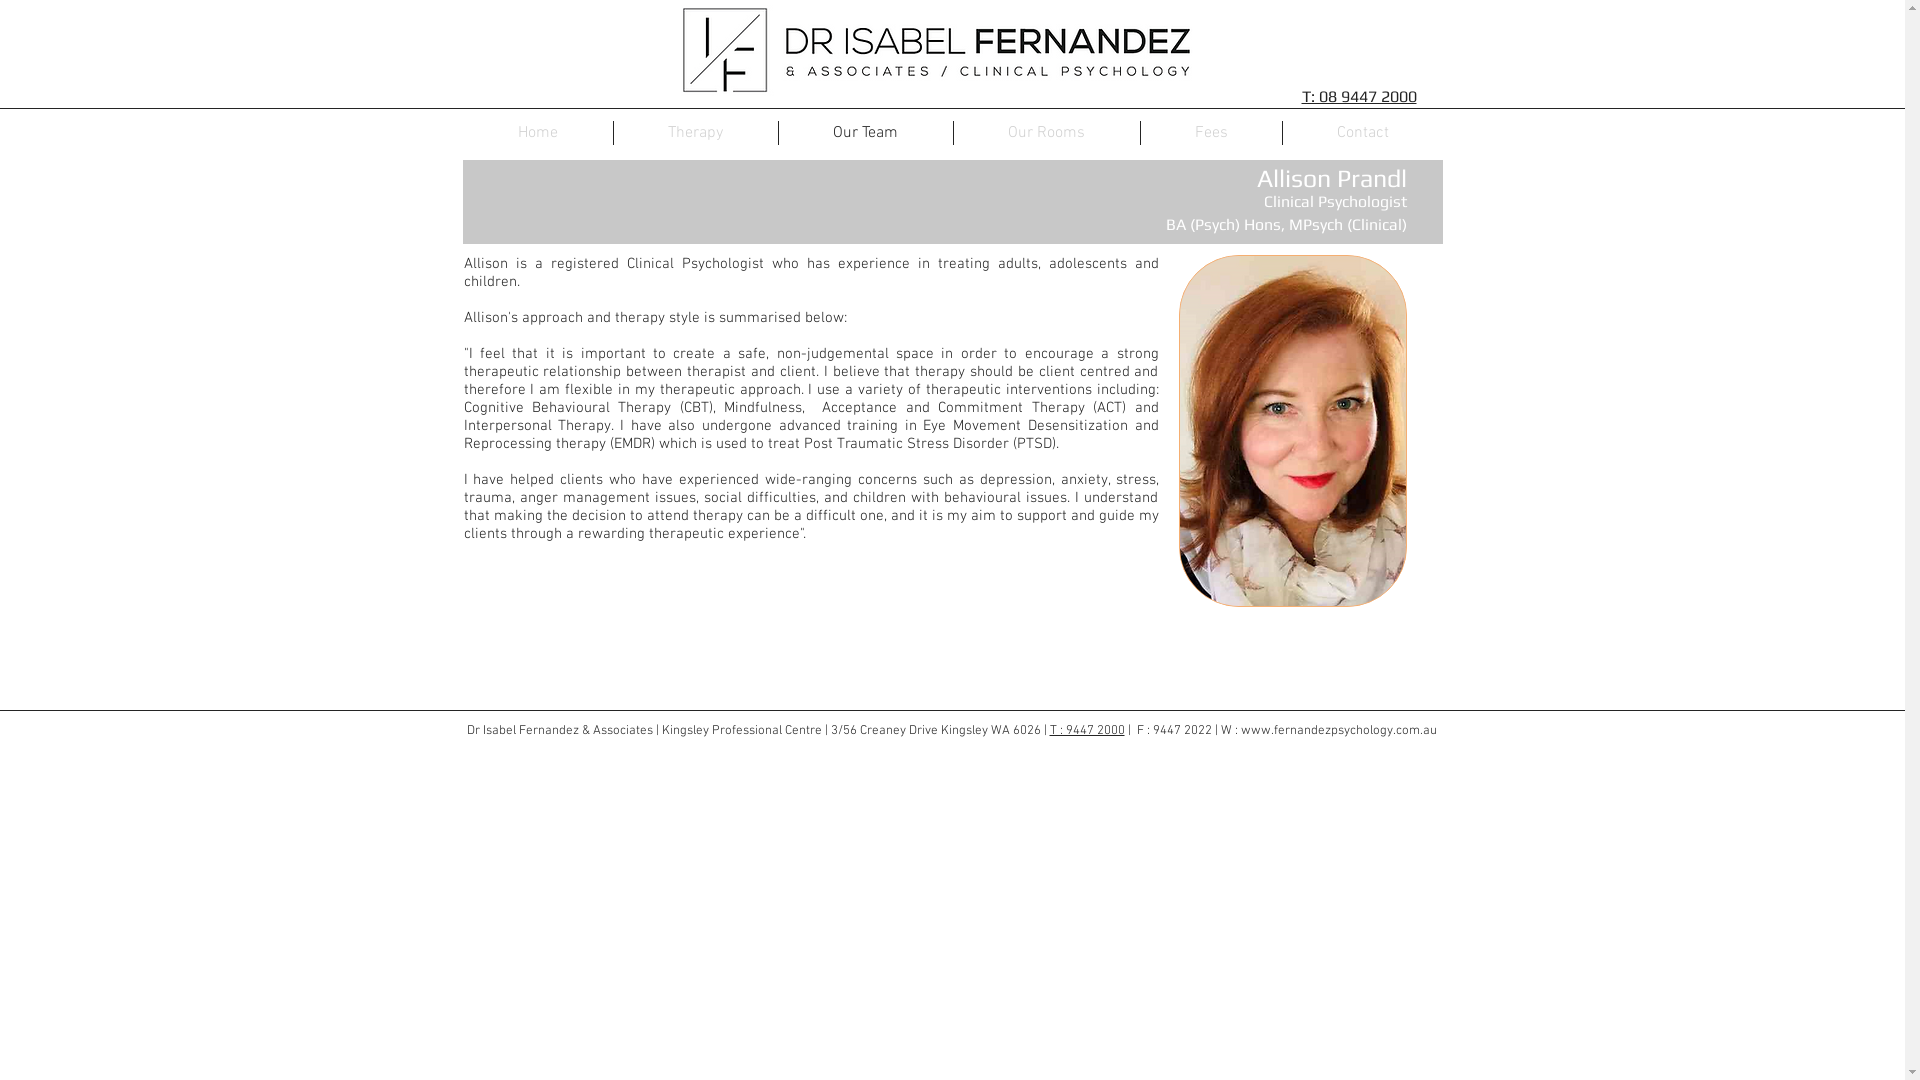  I want to click on www.fernandezpsychology.com.au, so click(1338, 731).